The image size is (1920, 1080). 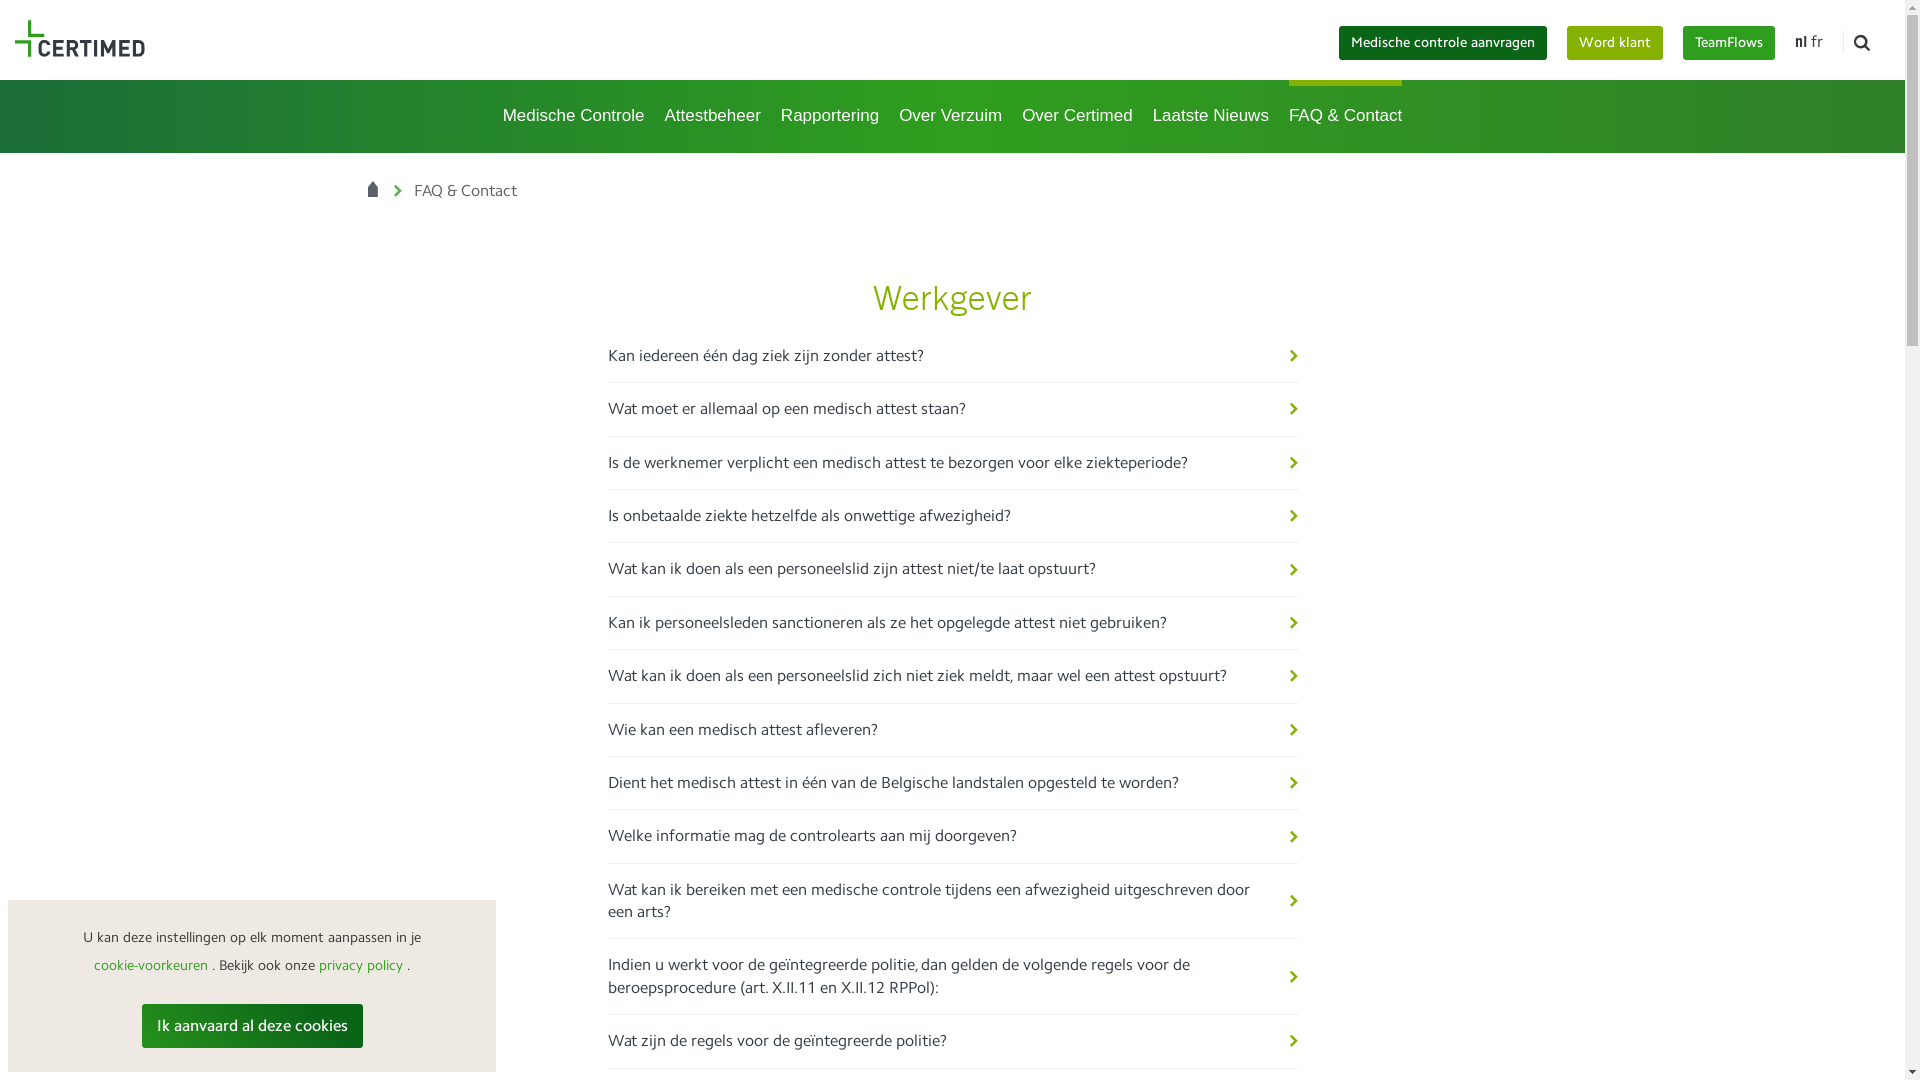 I want to click on fr, so click(x=1817, y=42).